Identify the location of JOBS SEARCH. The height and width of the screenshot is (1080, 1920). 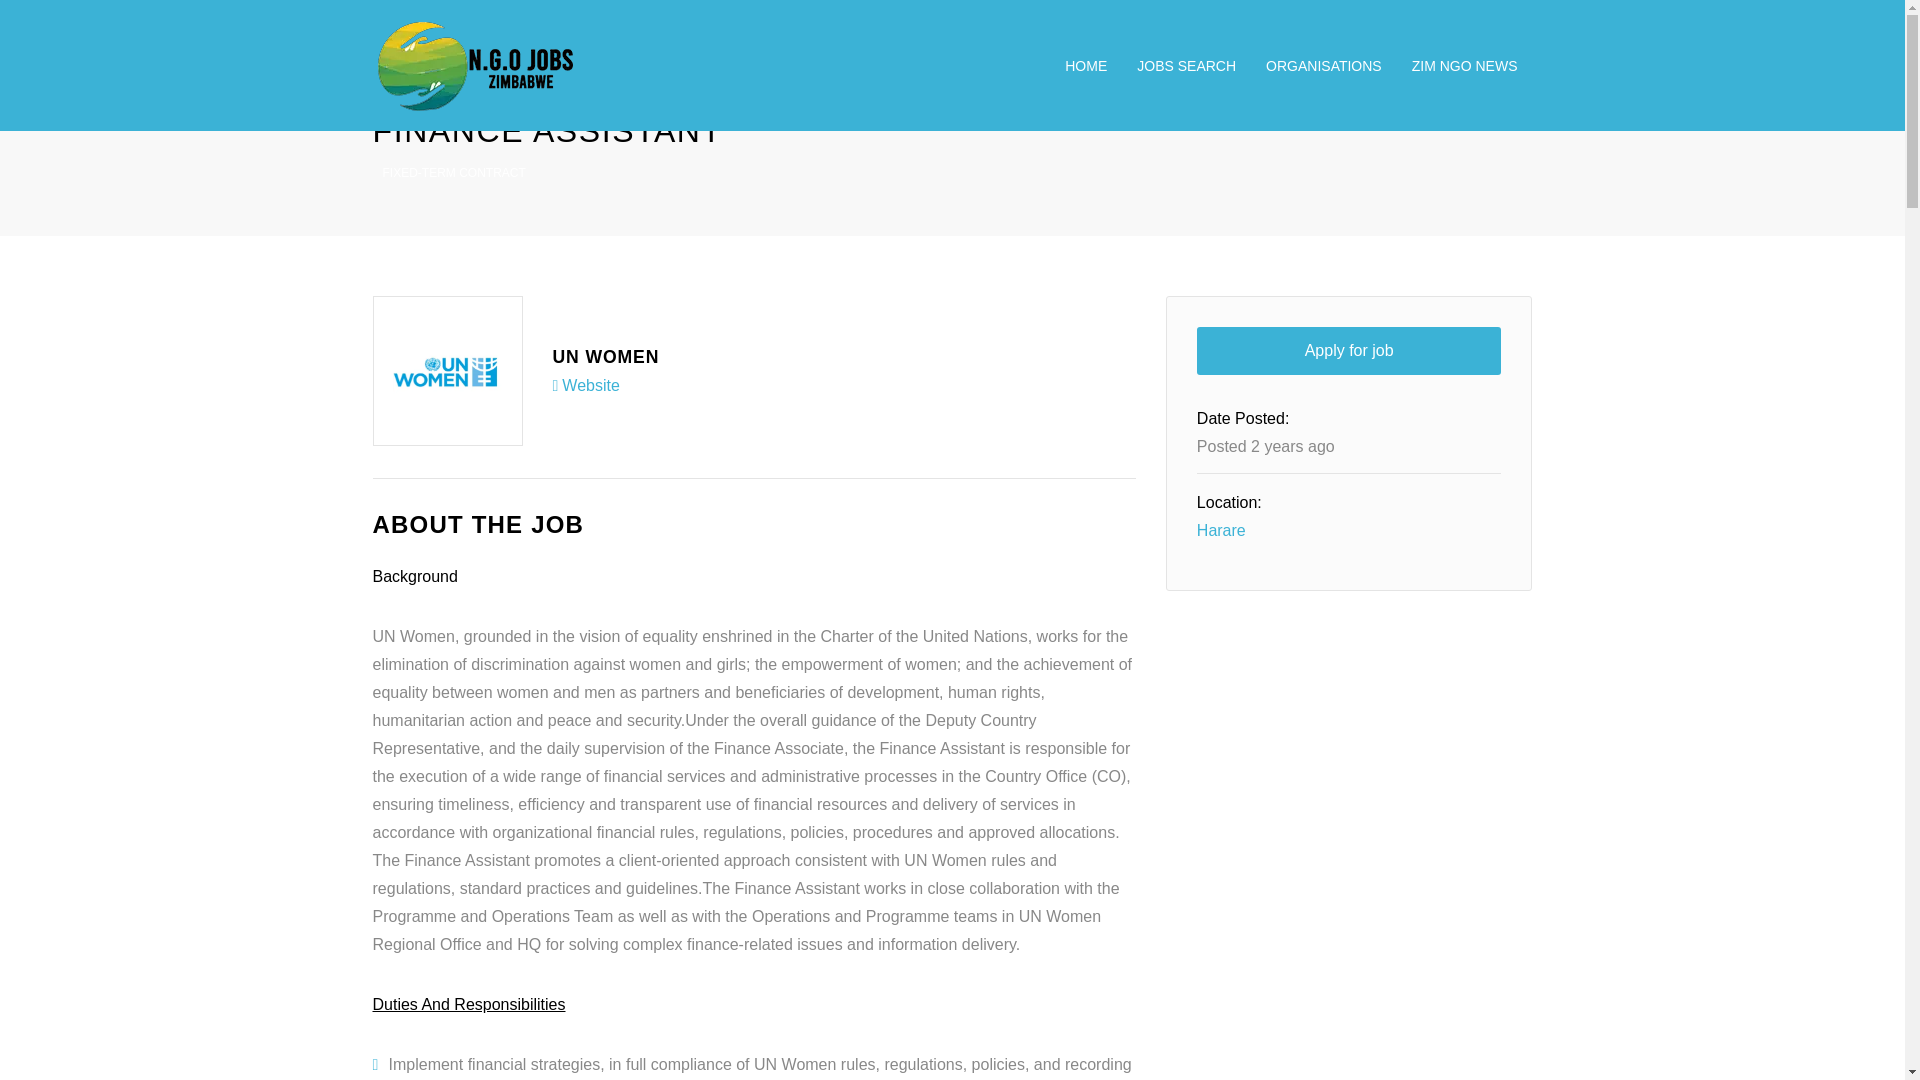
(1186, 66).